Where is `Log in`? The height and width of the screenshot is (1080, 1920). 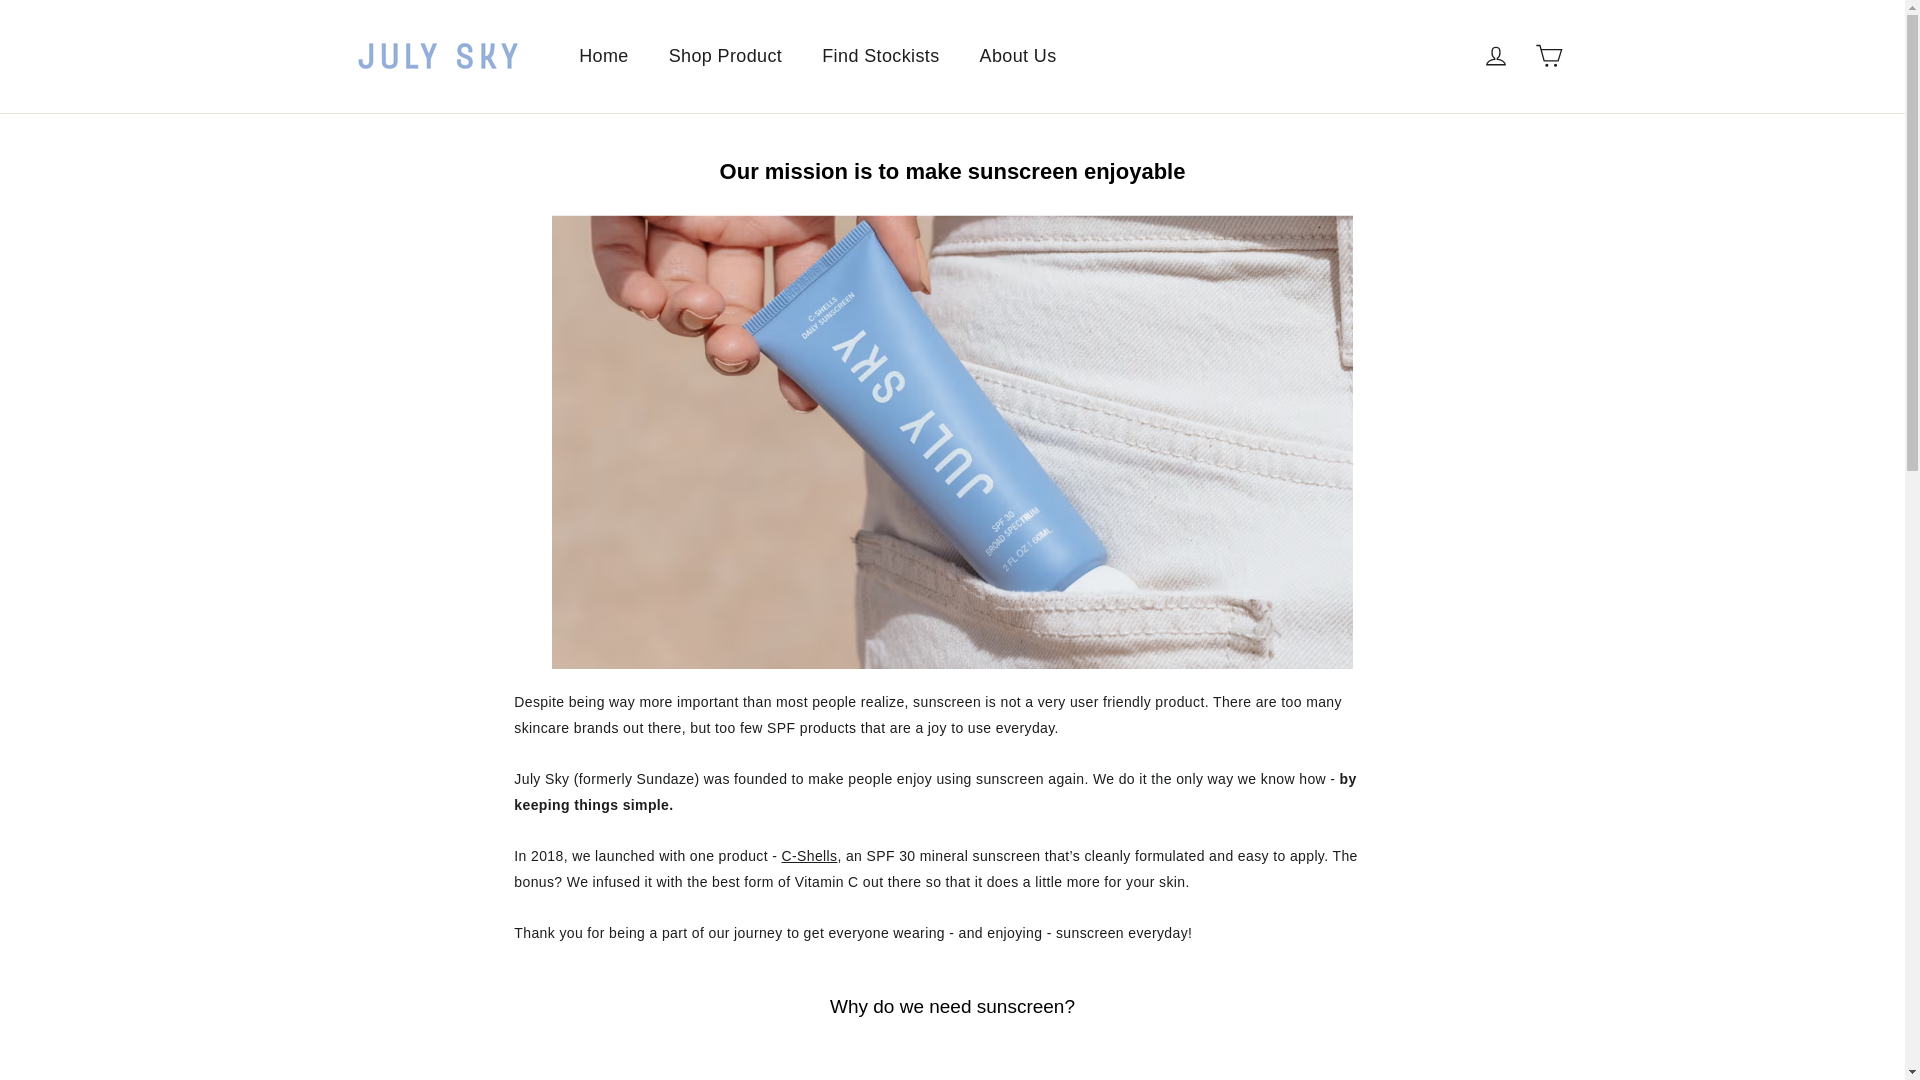 Log in is located at coordinates (1496, 56).